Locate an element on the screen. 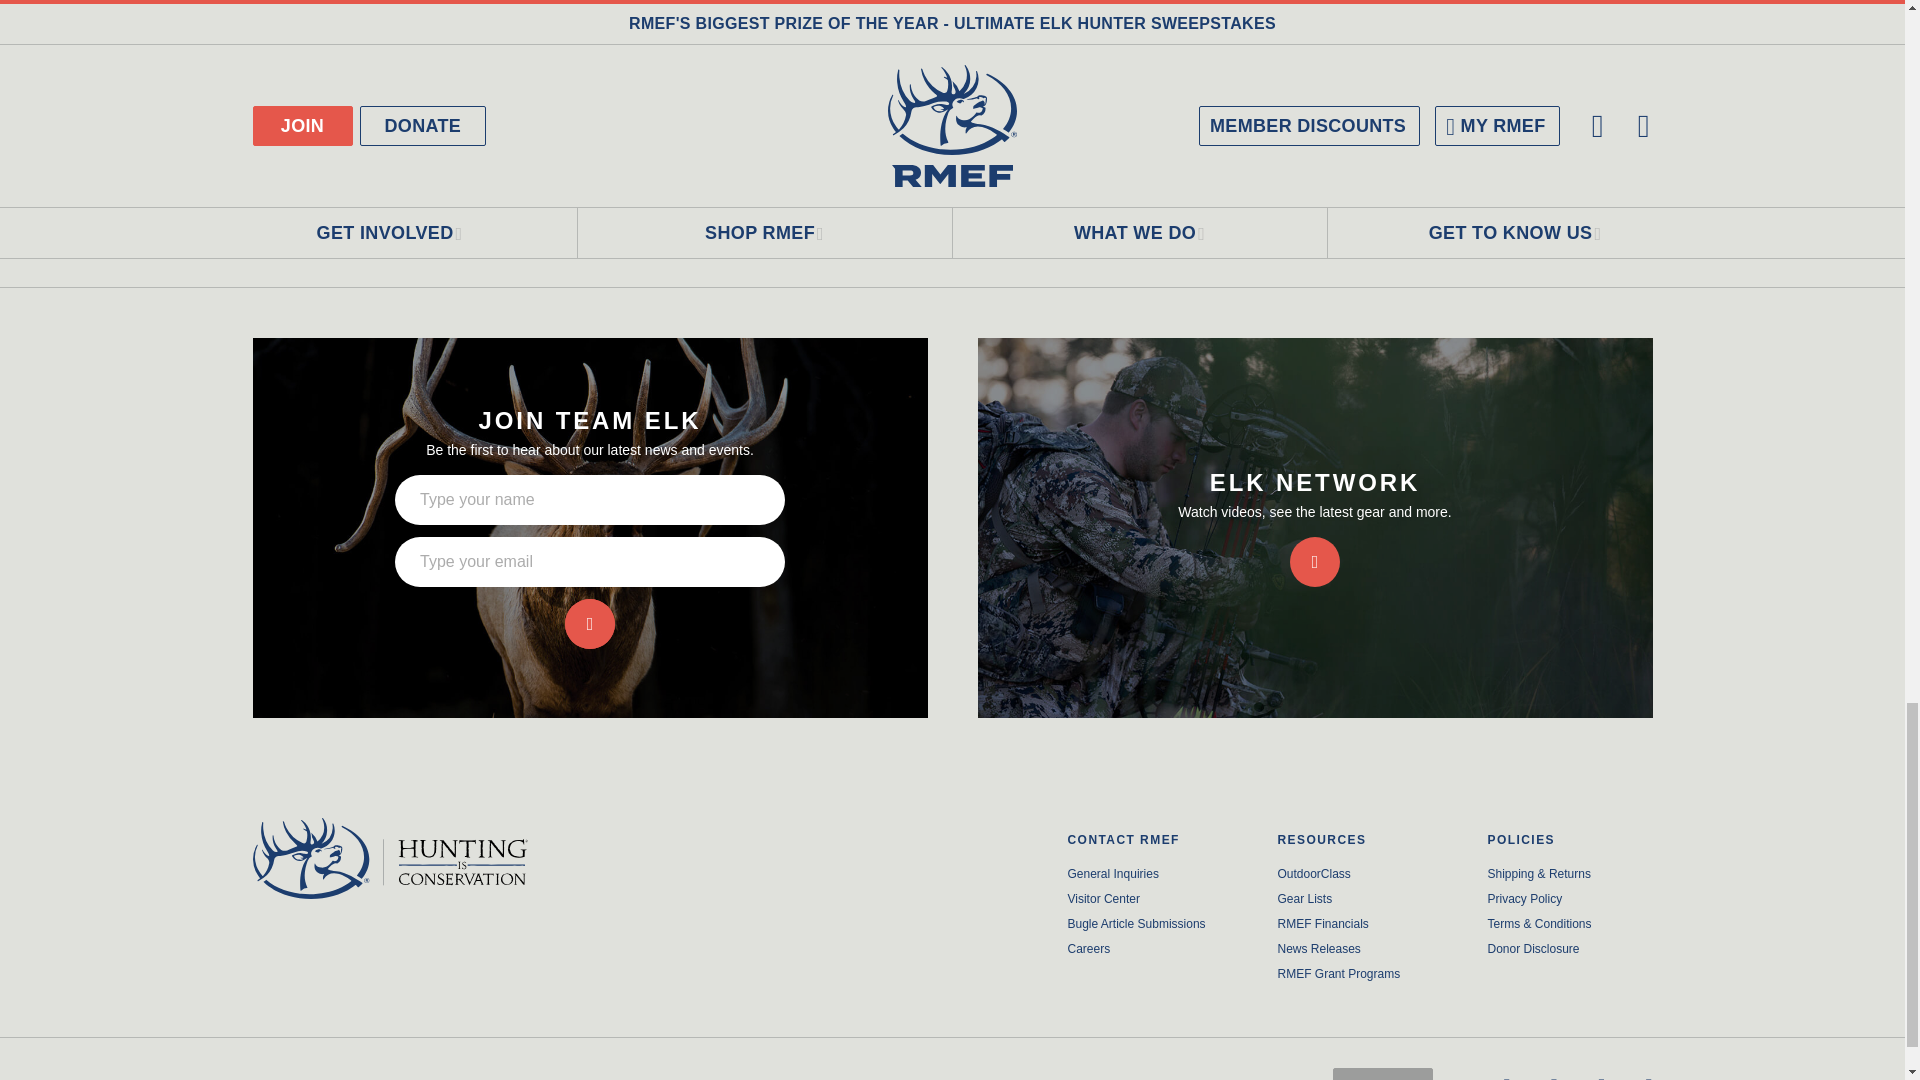 The image size is (1920, 1080). Twitter is located at coordinates (1554, 1068).